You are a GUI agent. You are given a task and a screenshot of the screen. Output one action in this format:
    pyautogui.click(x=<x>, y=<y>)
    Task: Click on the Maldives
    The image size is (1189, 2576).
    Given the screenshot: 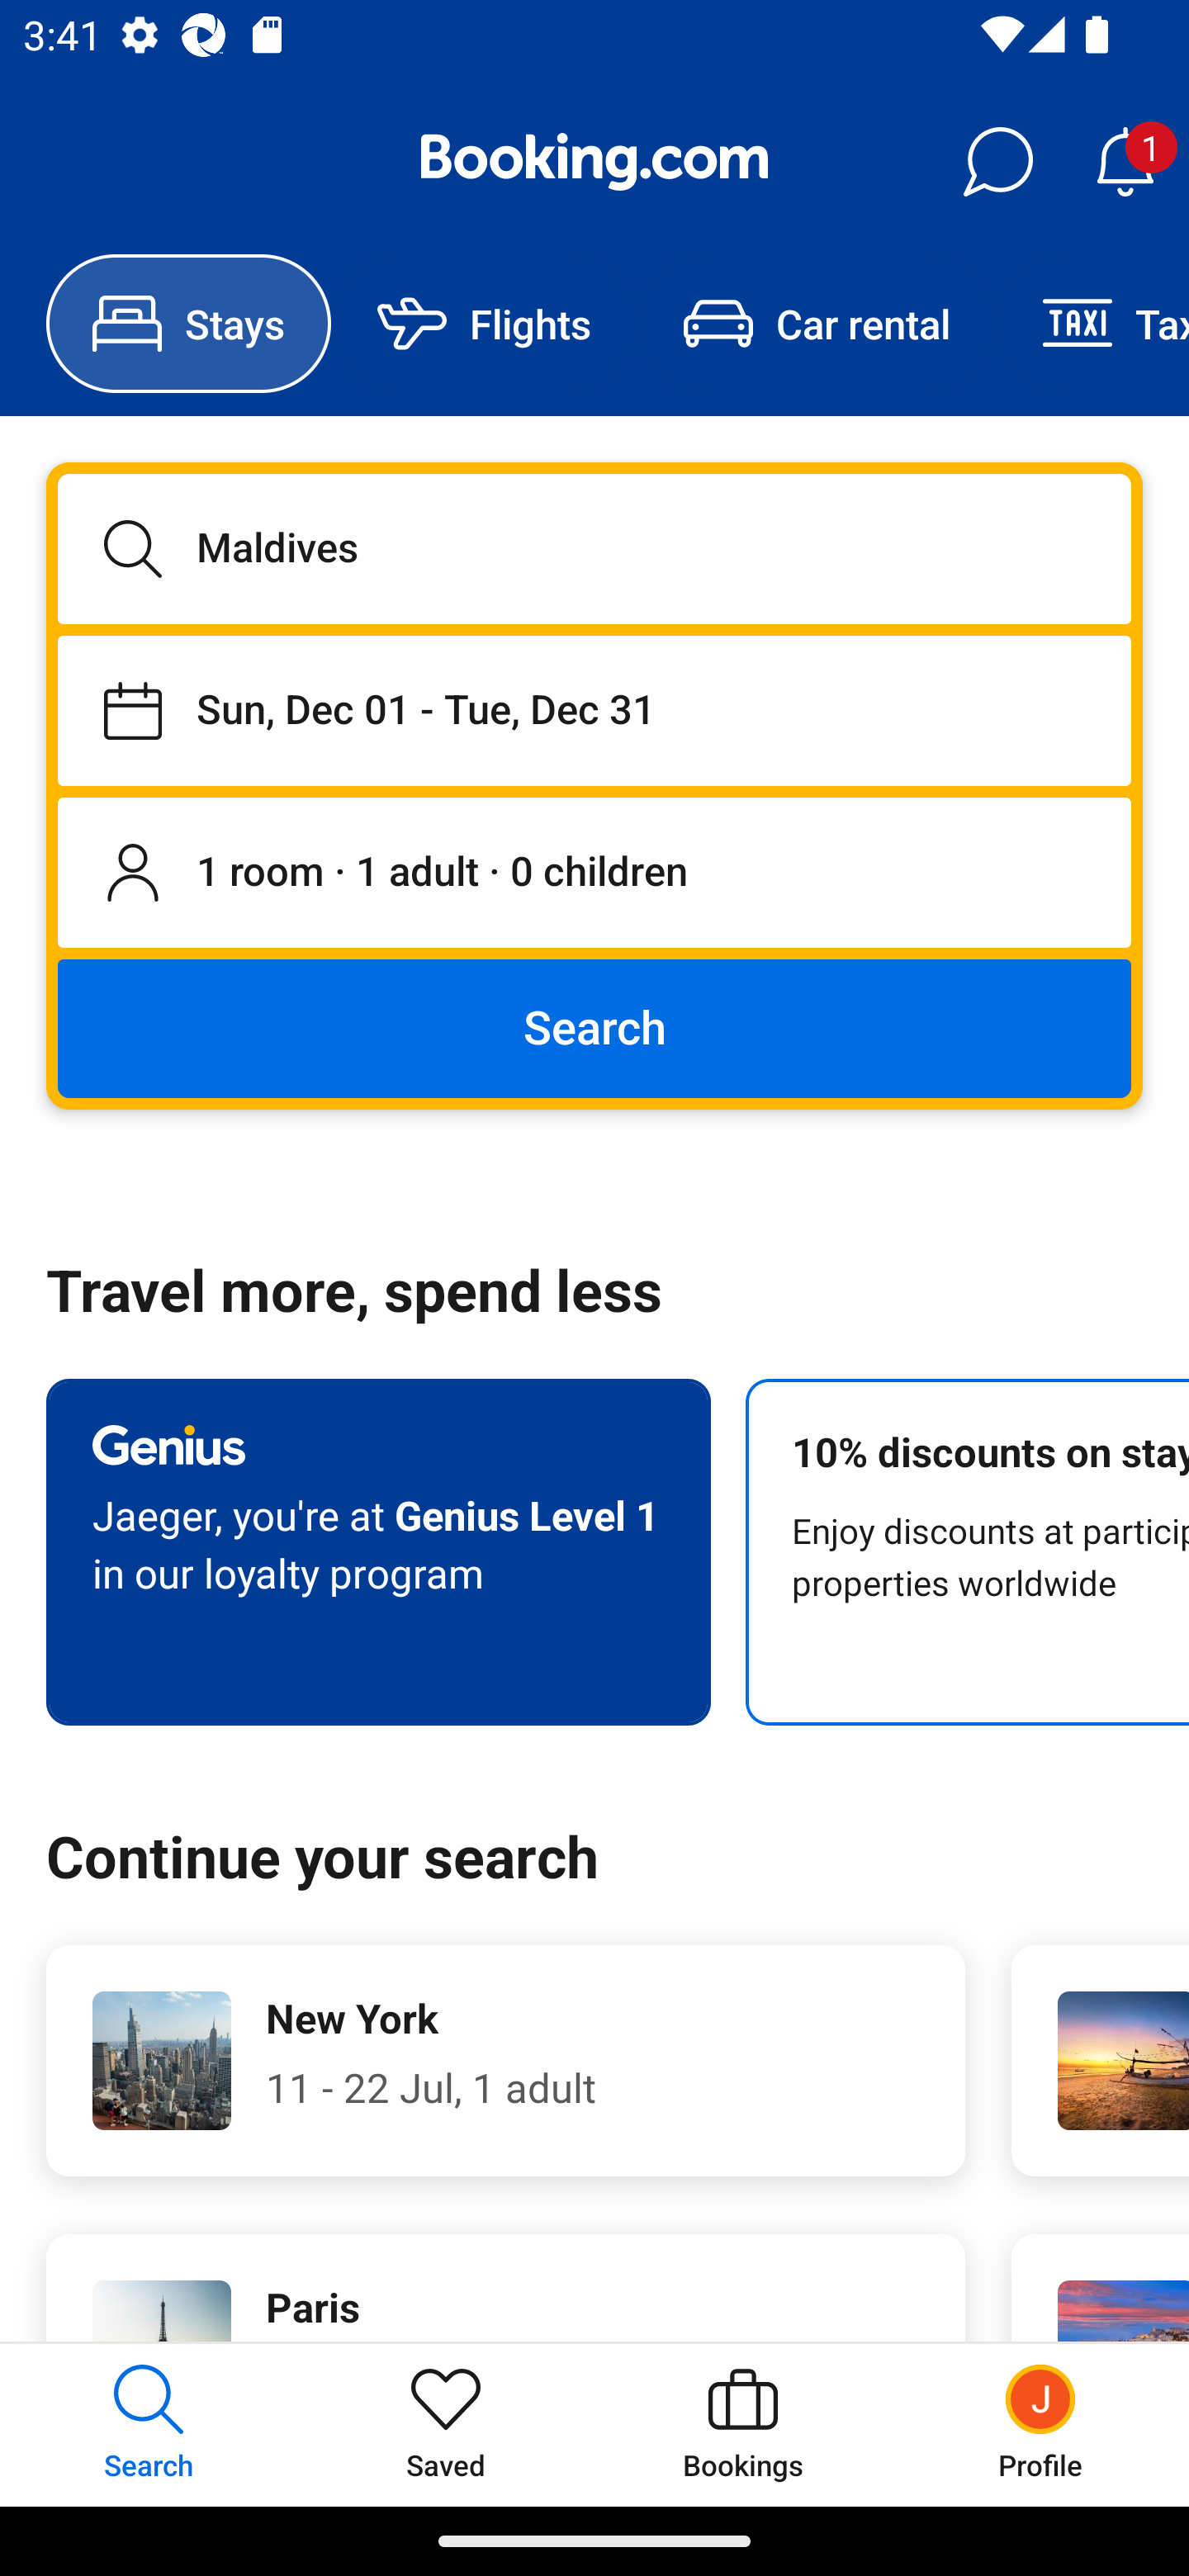 What is the action you would take?
    pyautogui.click(x=594, y=548)
    